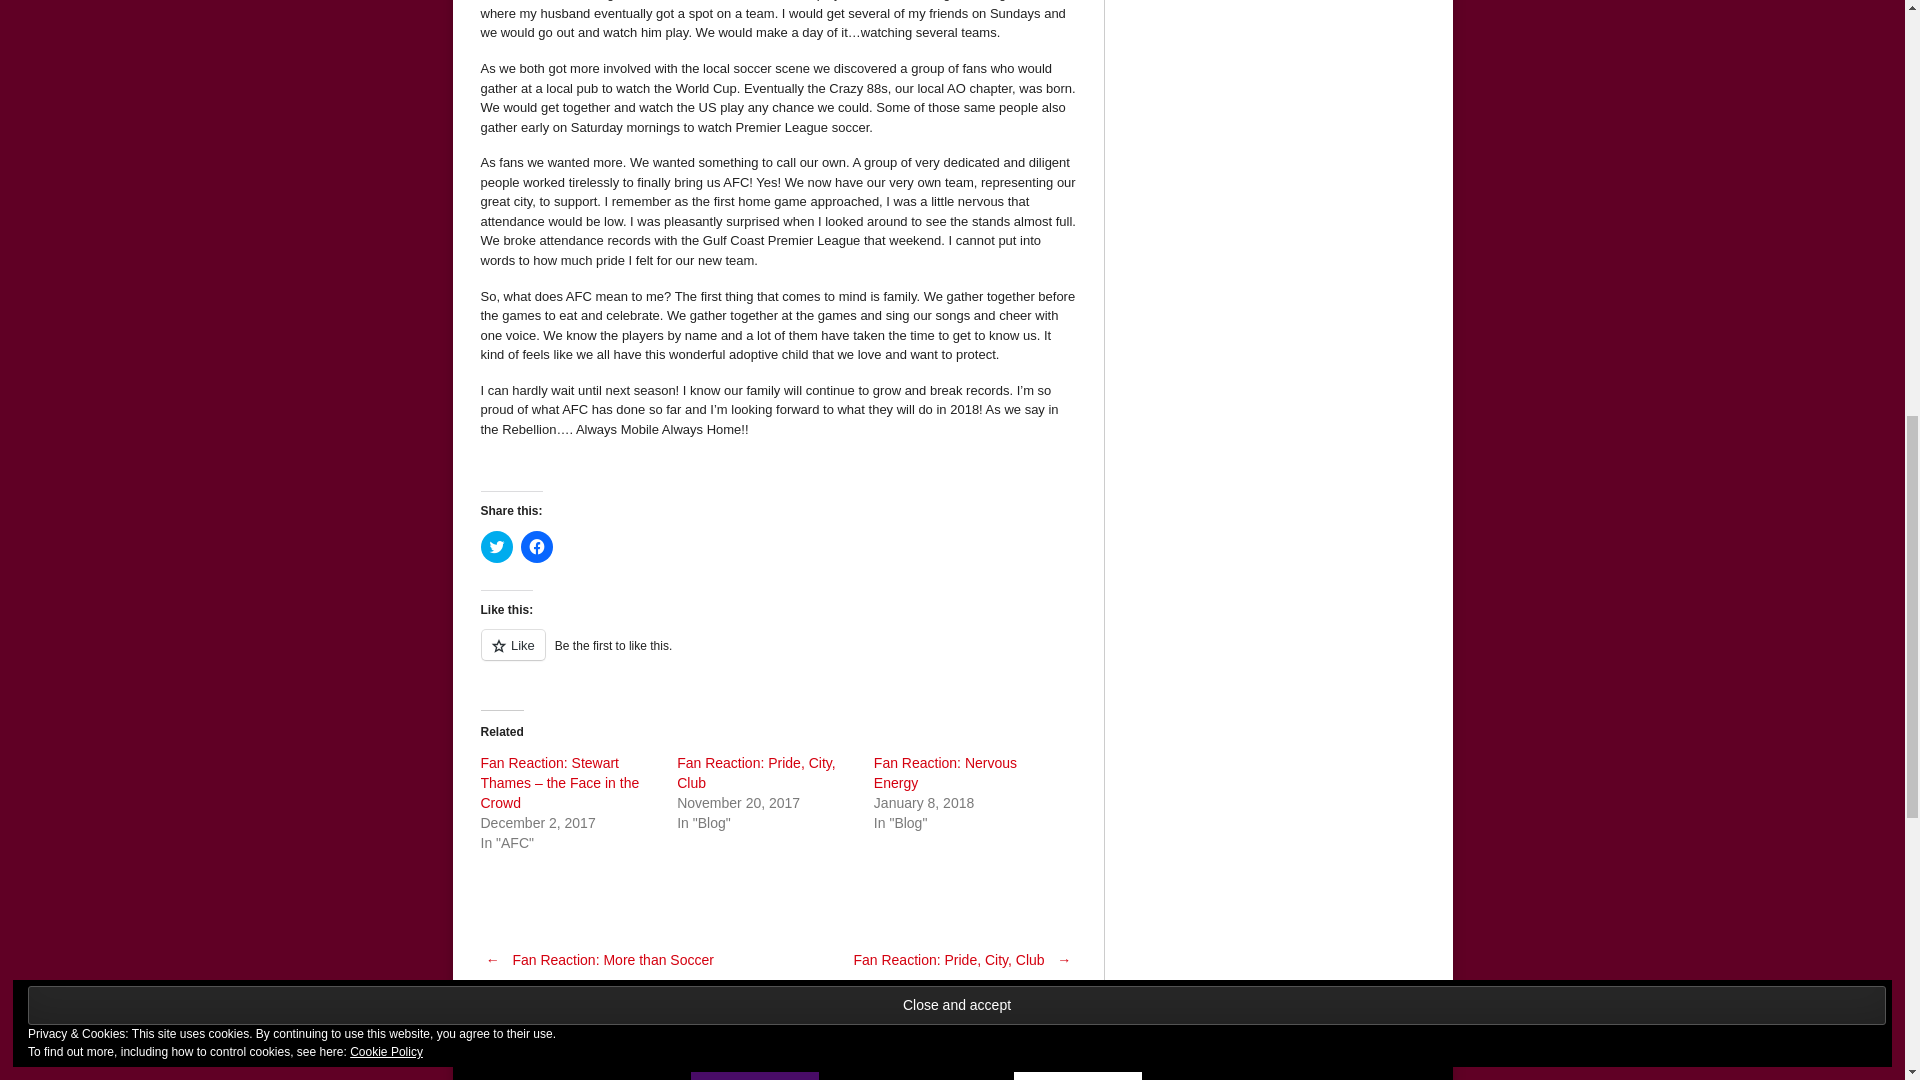 The height and width of the screenshot is (1080, 1920). What do you see at coordinates (755, 1076) in the screenshot?
I see `Royal Pharmacy` at bounding box center [755, 1076].